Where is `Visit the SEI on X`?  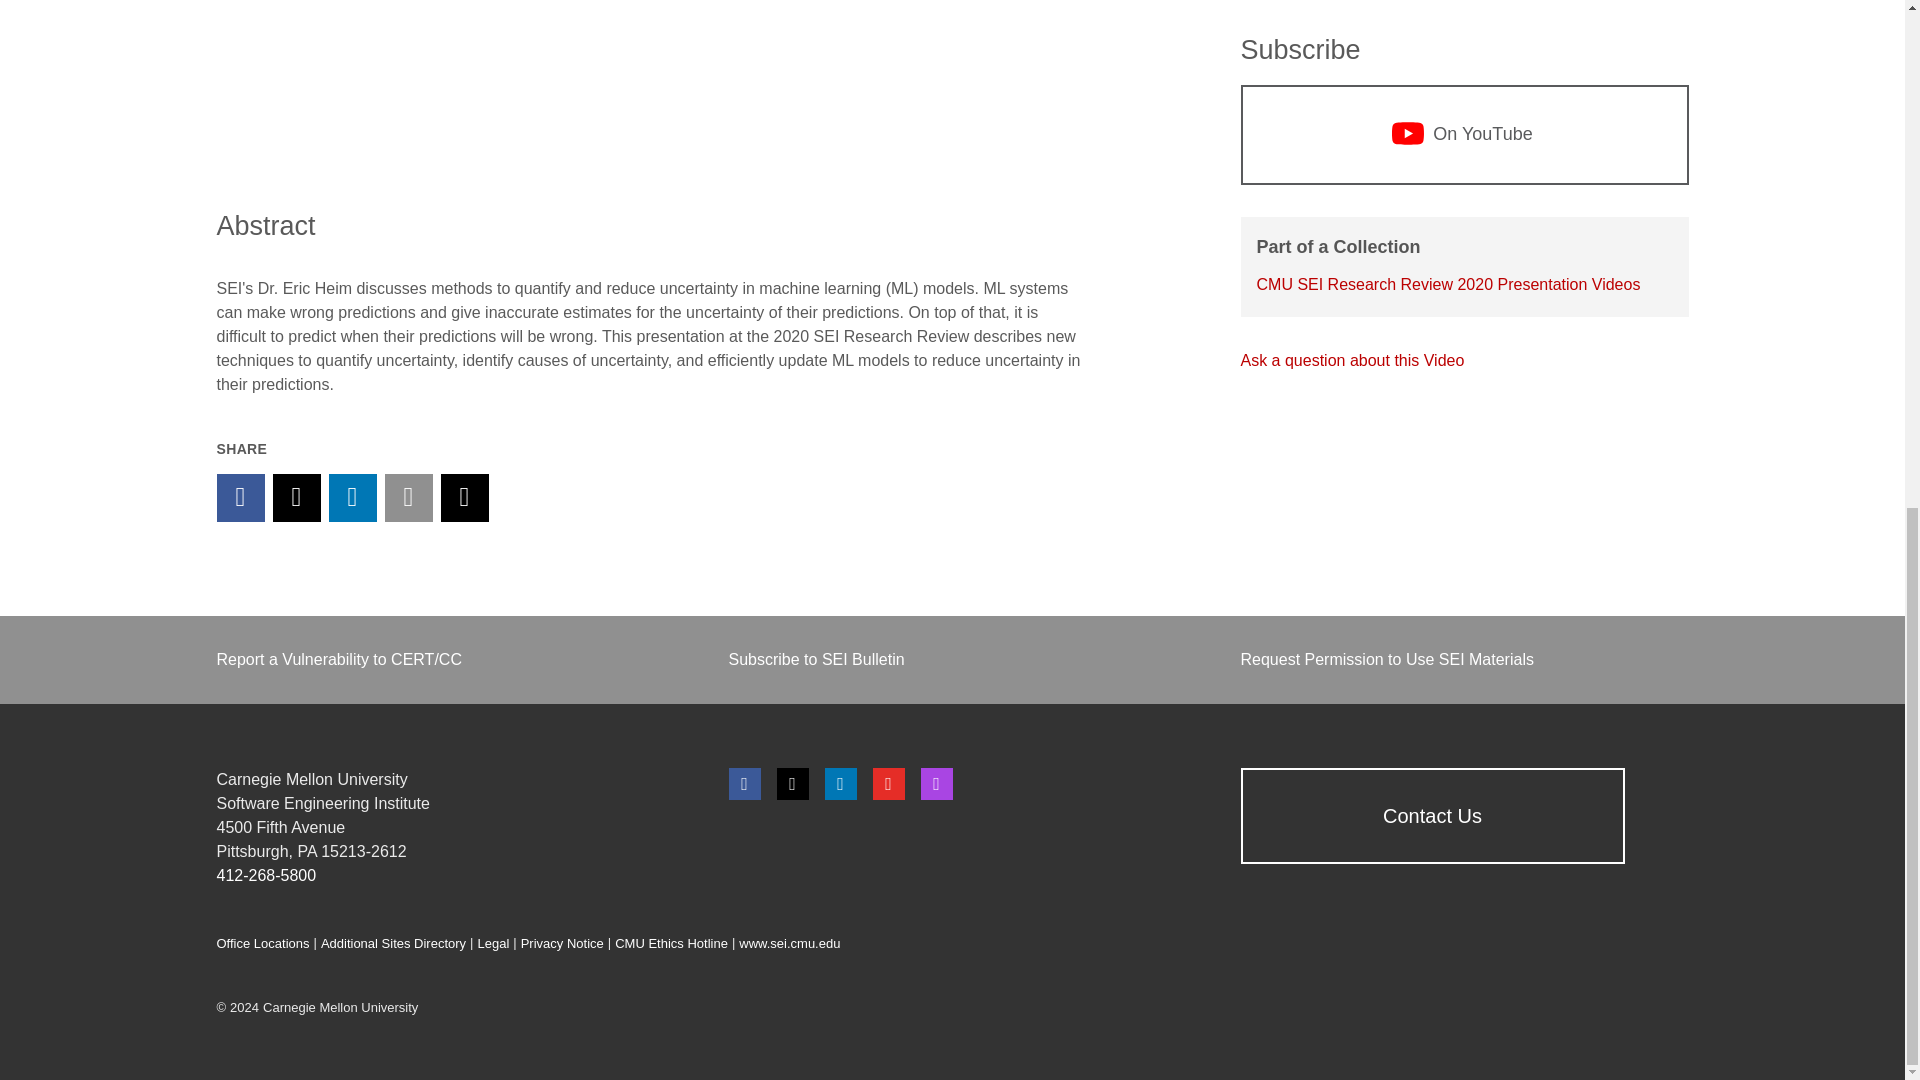 Visit the SEI on X is located at coordinates (792, 784).